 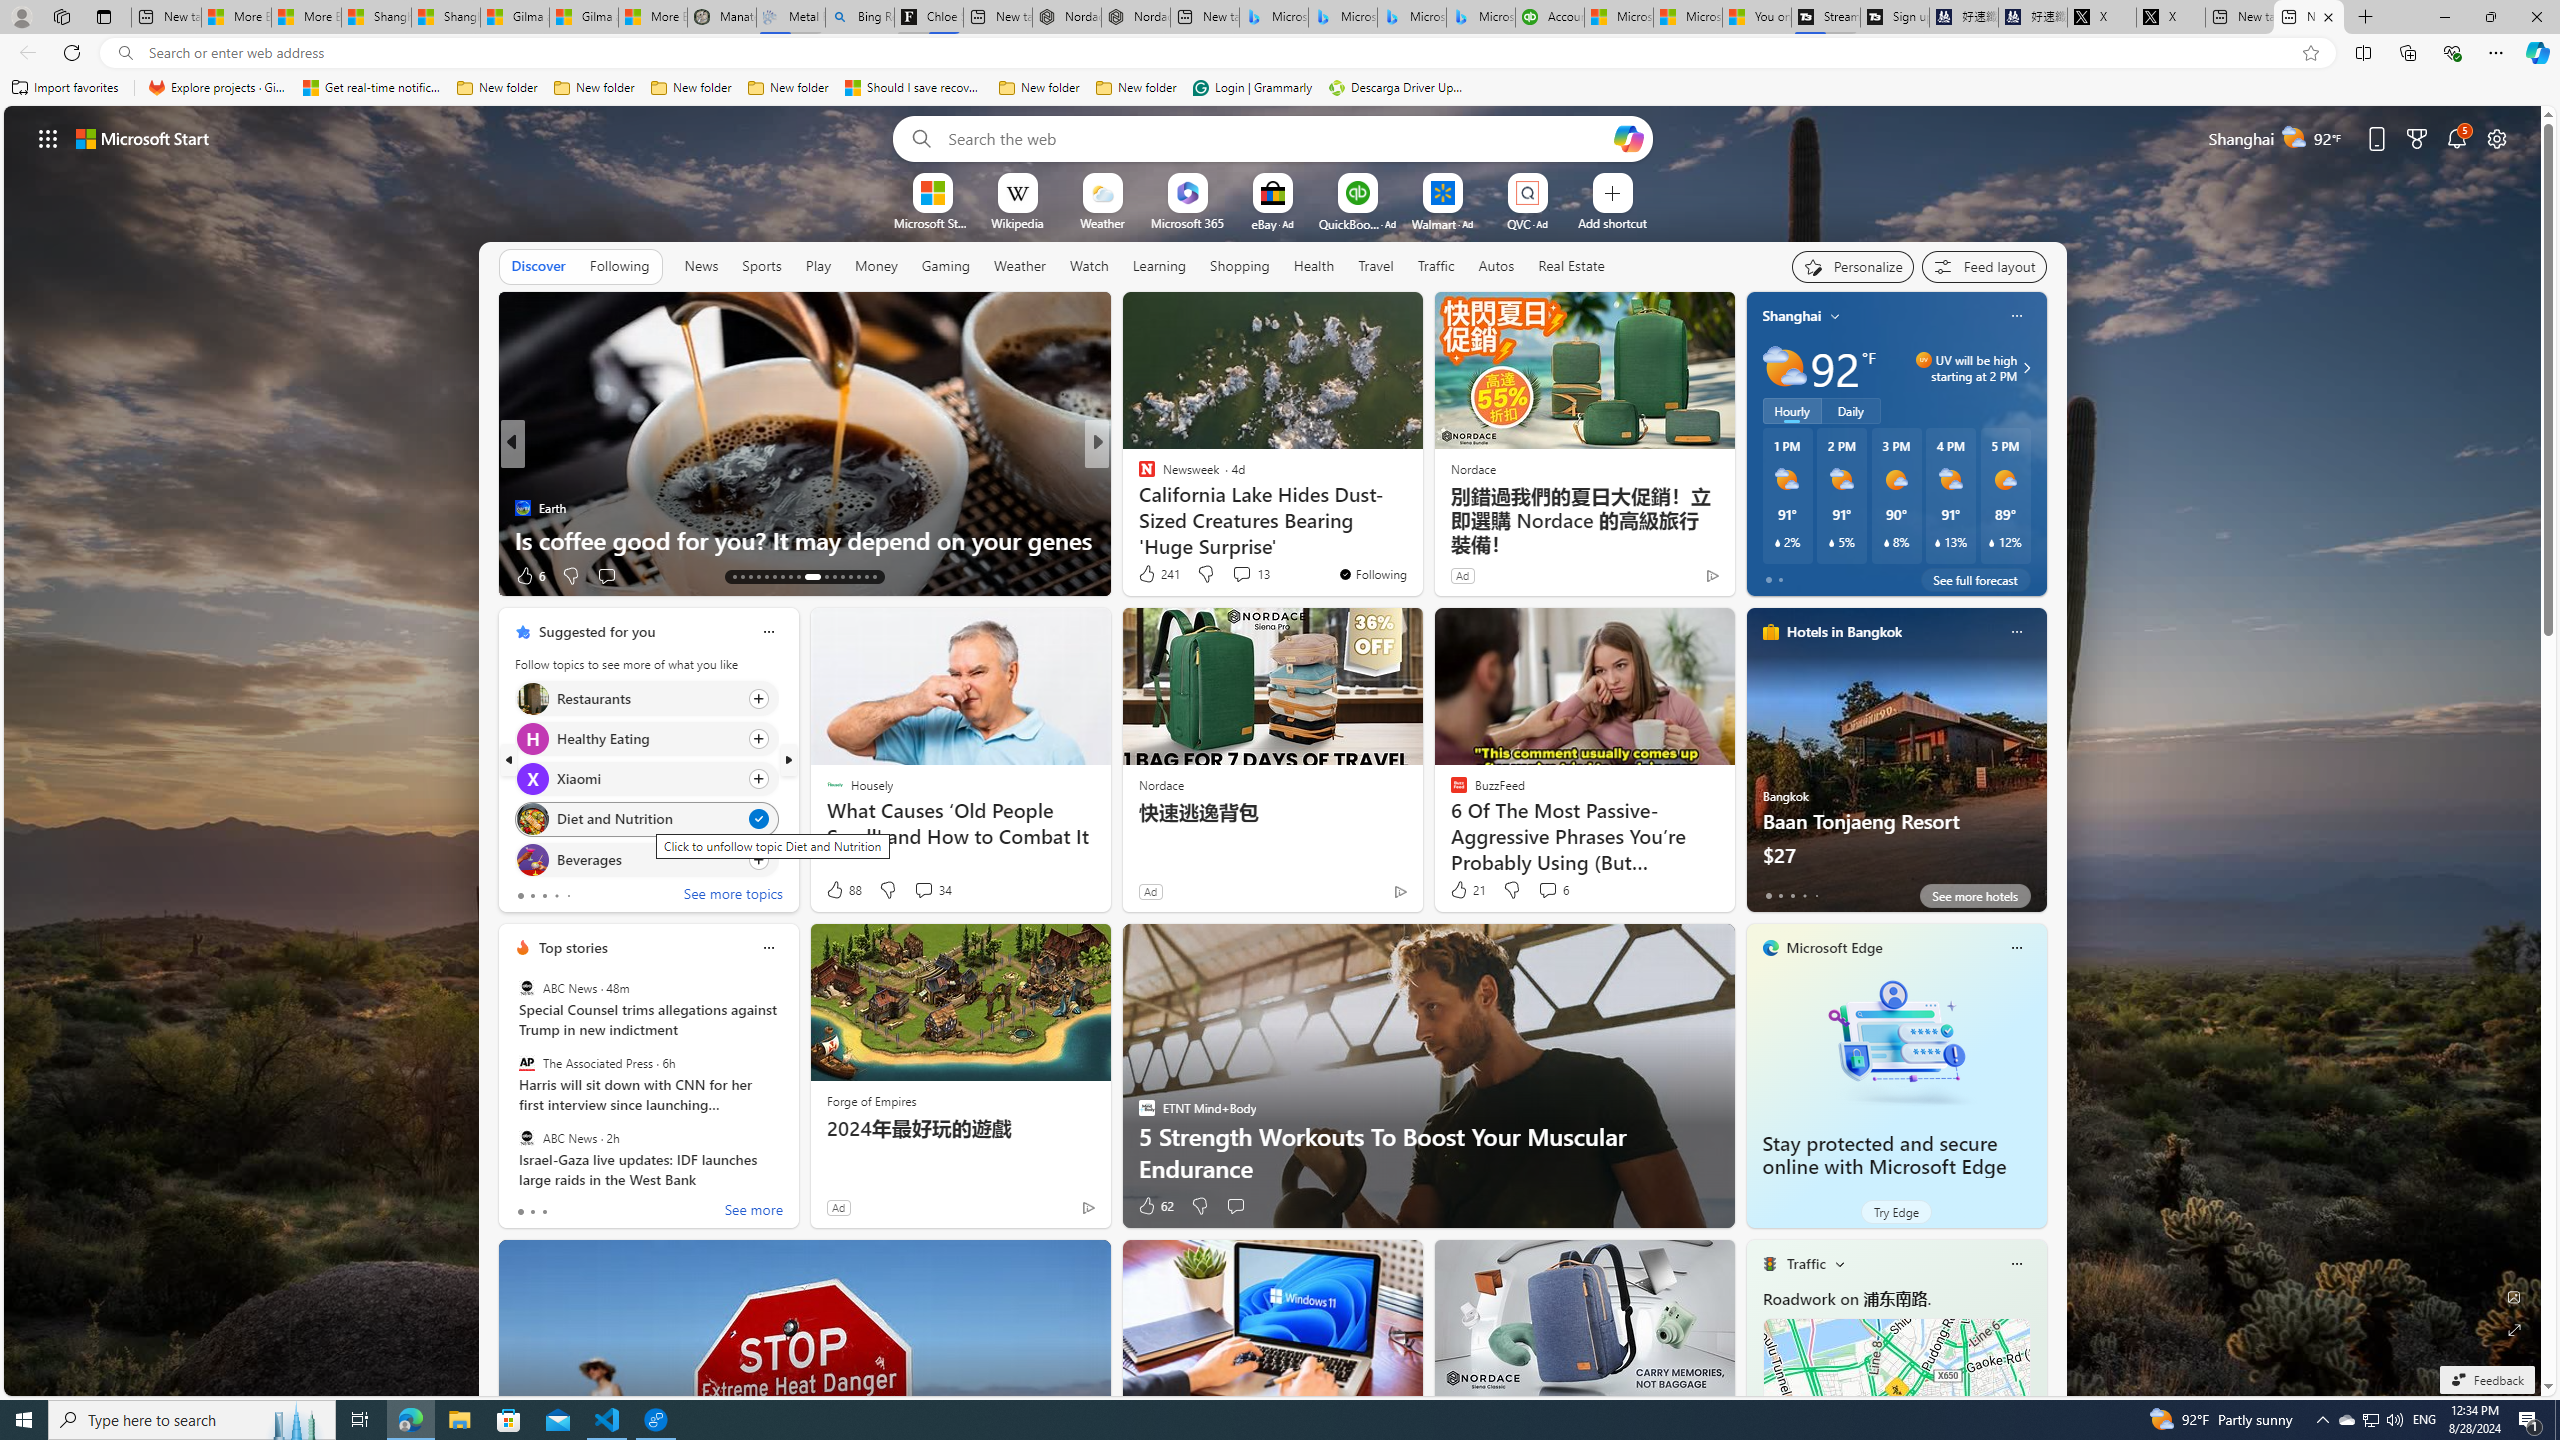 I want to click on View comments 18 Comment, so click(x=1236, y=575).